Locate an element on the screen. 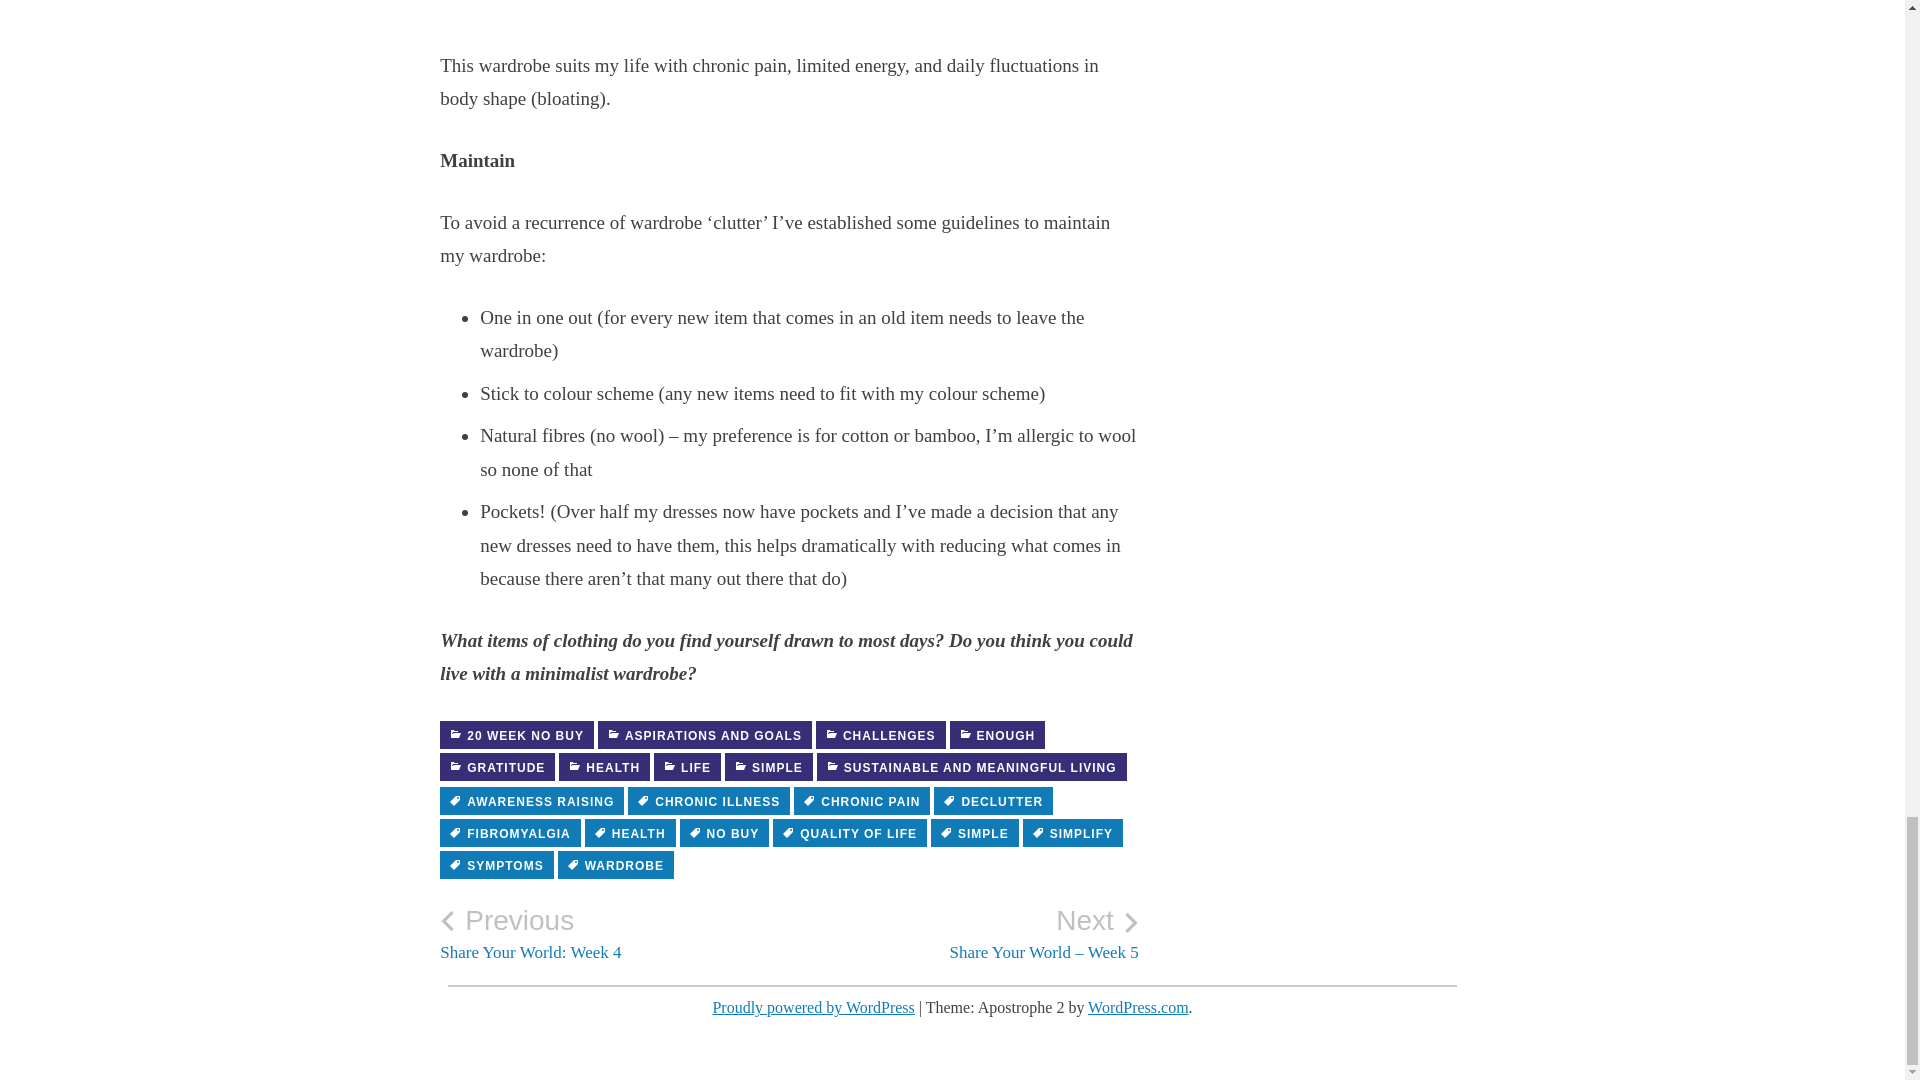 The width and height of the screenshot is (1920, 1080). 20 WEEK NO BUY is located at coordinates (516, 735).